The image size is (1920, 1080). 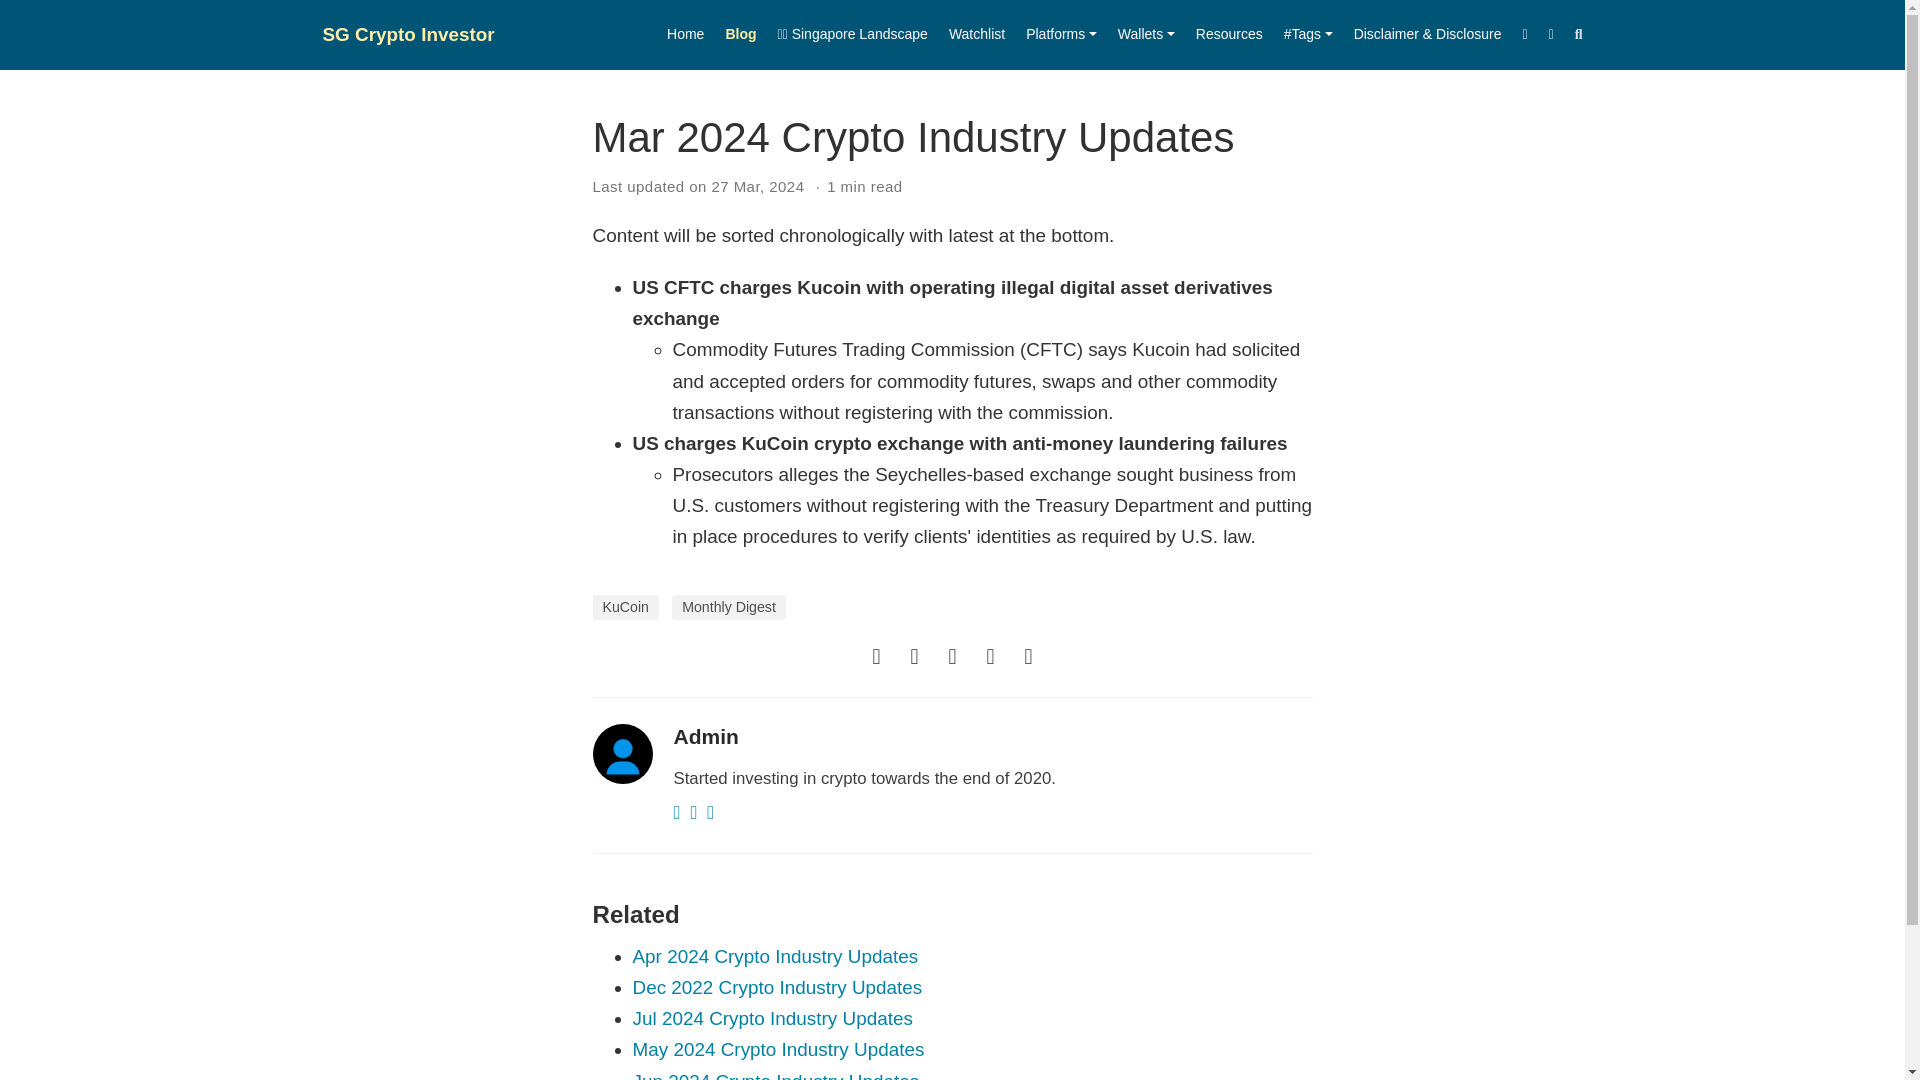 I want to click on Watchlist, so click(x=976, y=36).